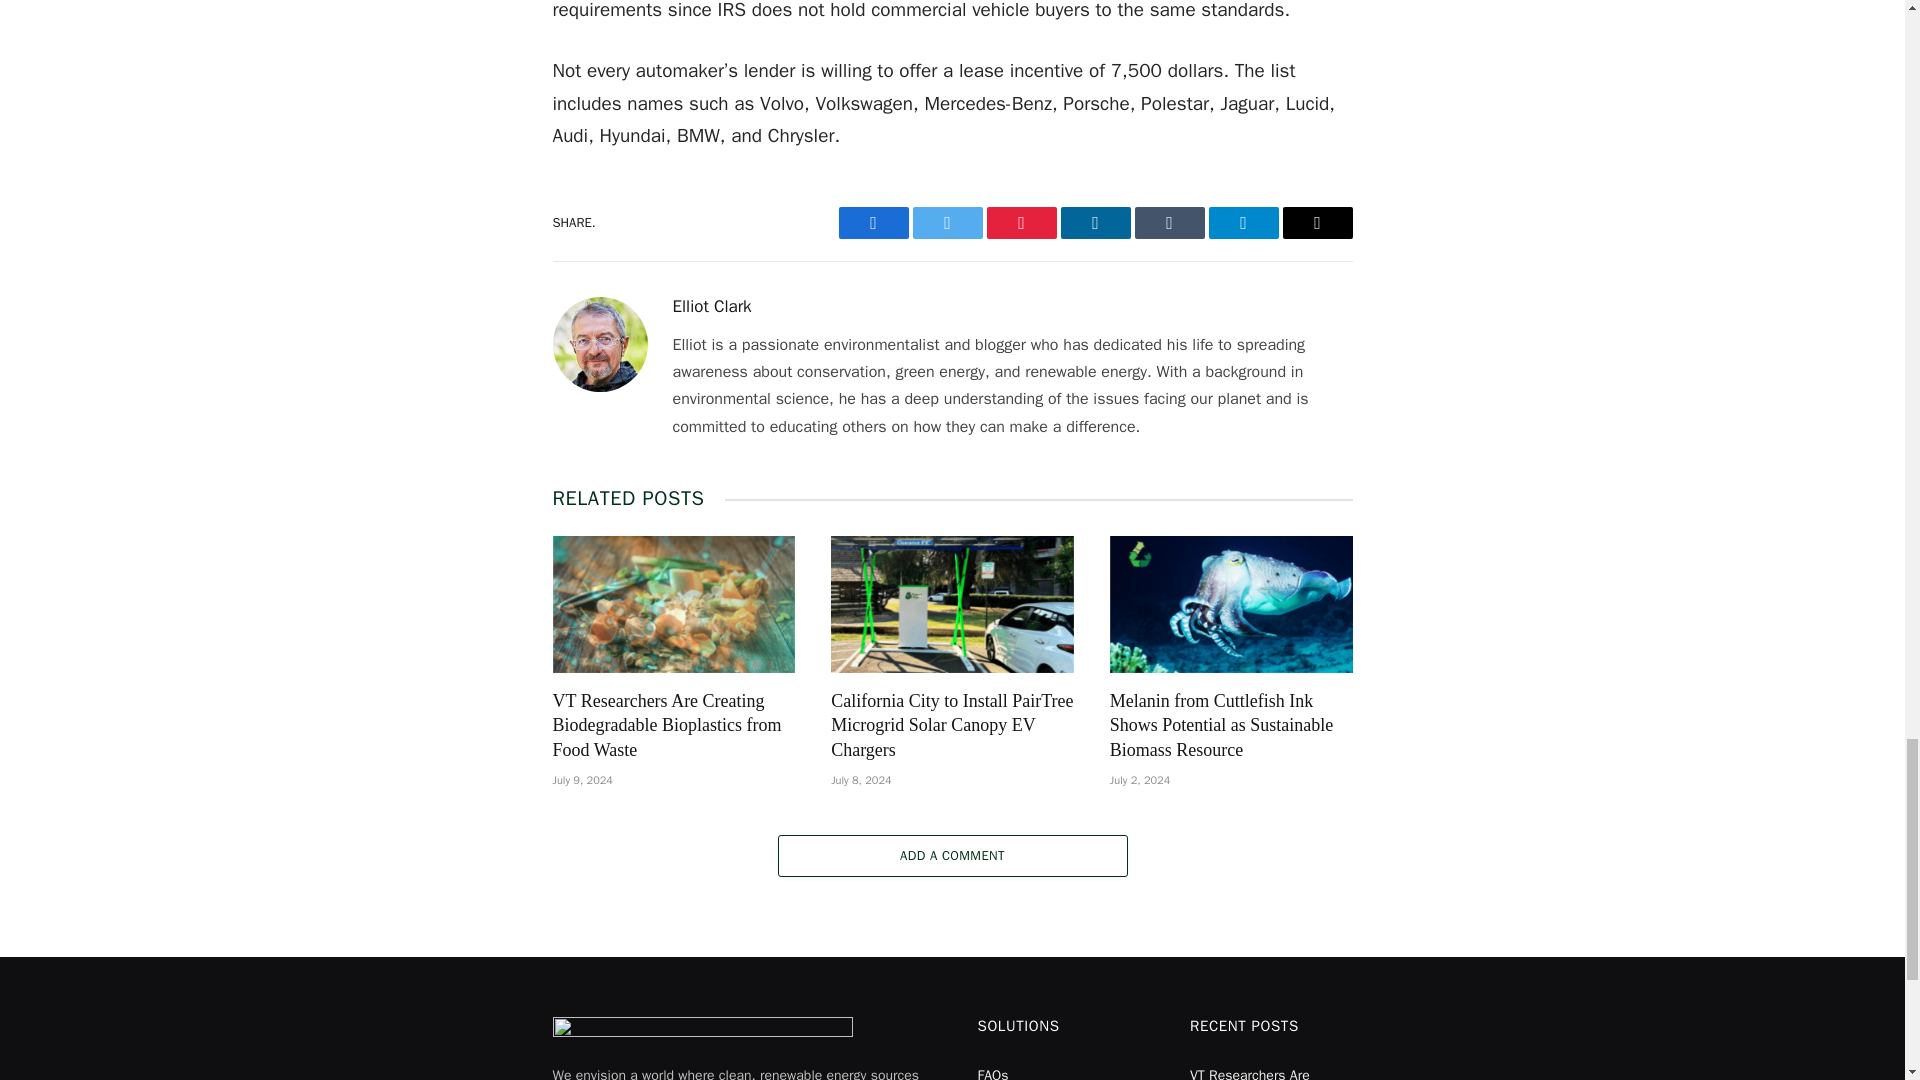 The width and height of the screenshot is (1920, 1080). I want to click on Share on Pinterest, so click(1021, 222).